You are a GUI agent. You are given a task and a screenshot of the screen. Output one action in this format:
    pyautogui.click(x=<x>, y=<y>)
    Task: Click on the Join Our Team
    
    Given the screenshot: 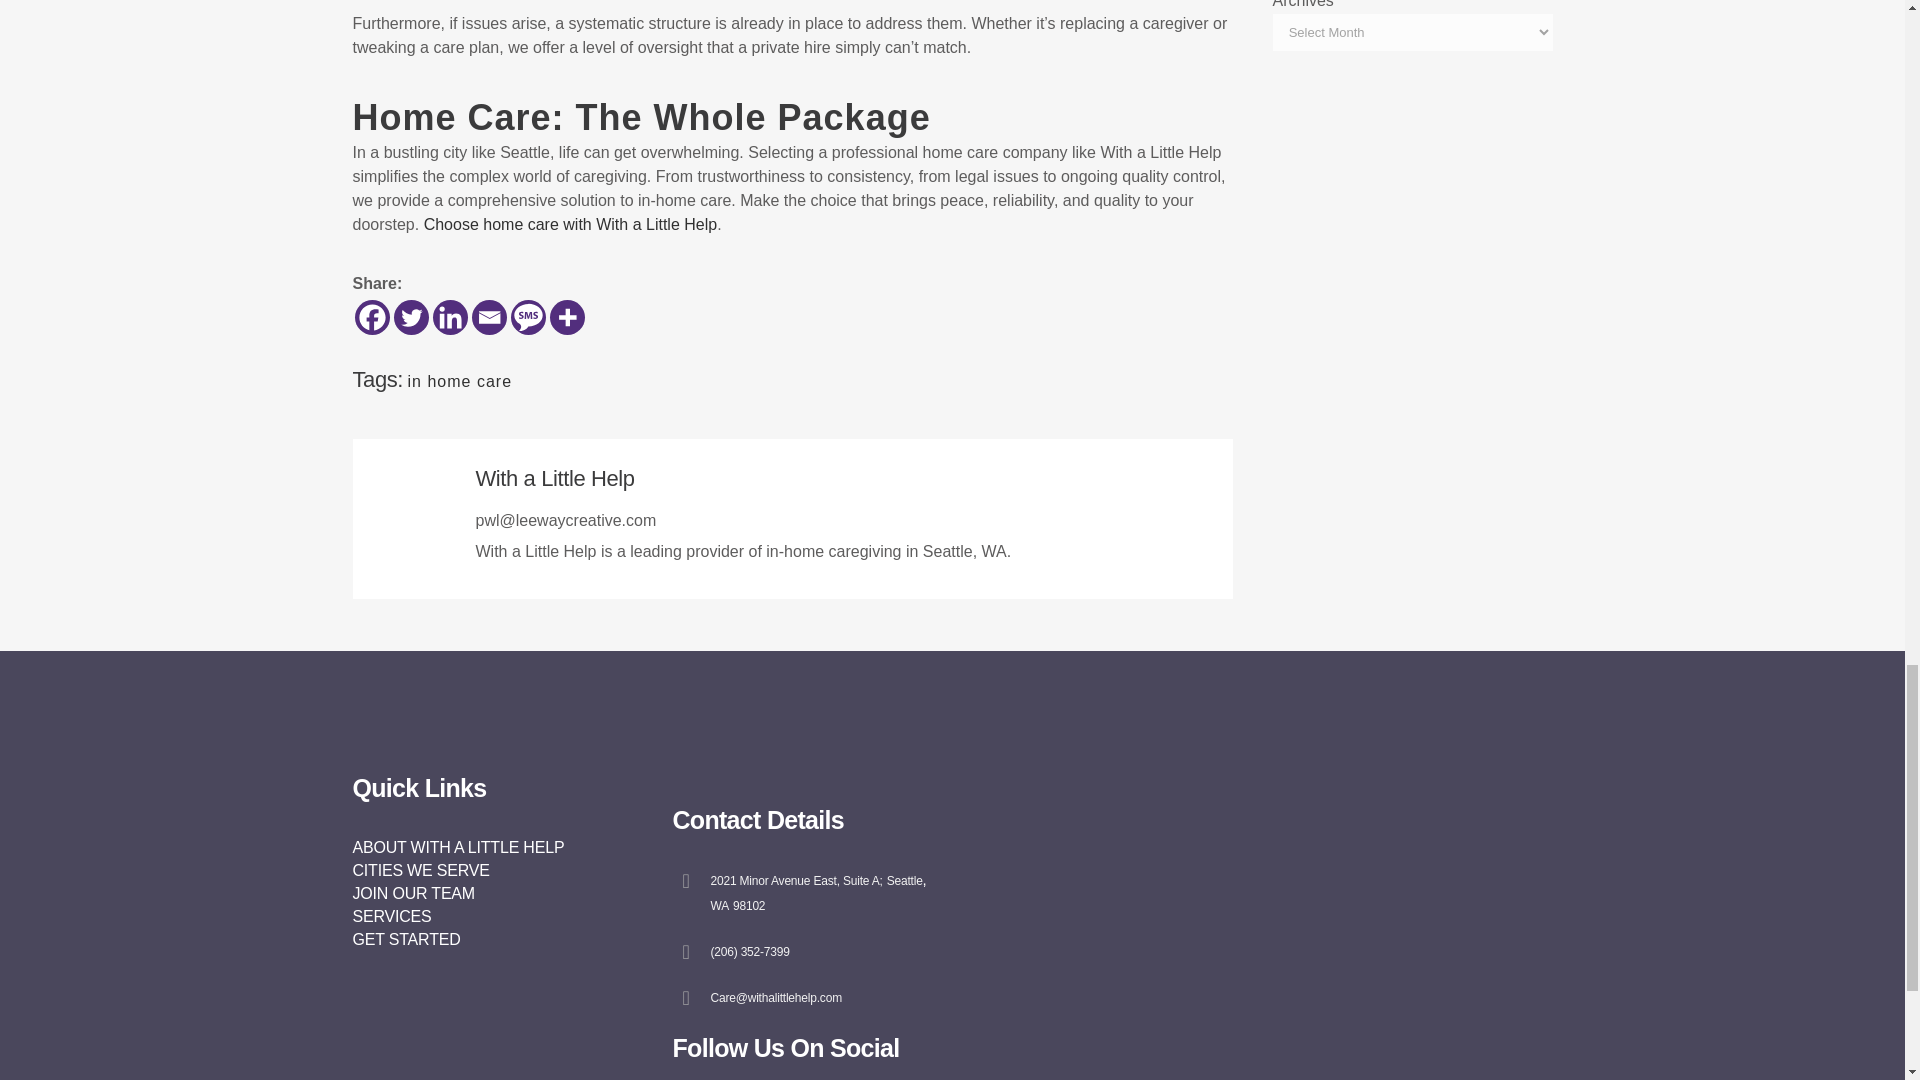 What is the action you would take?
    pyautogui.click(x=412, y=892)
    